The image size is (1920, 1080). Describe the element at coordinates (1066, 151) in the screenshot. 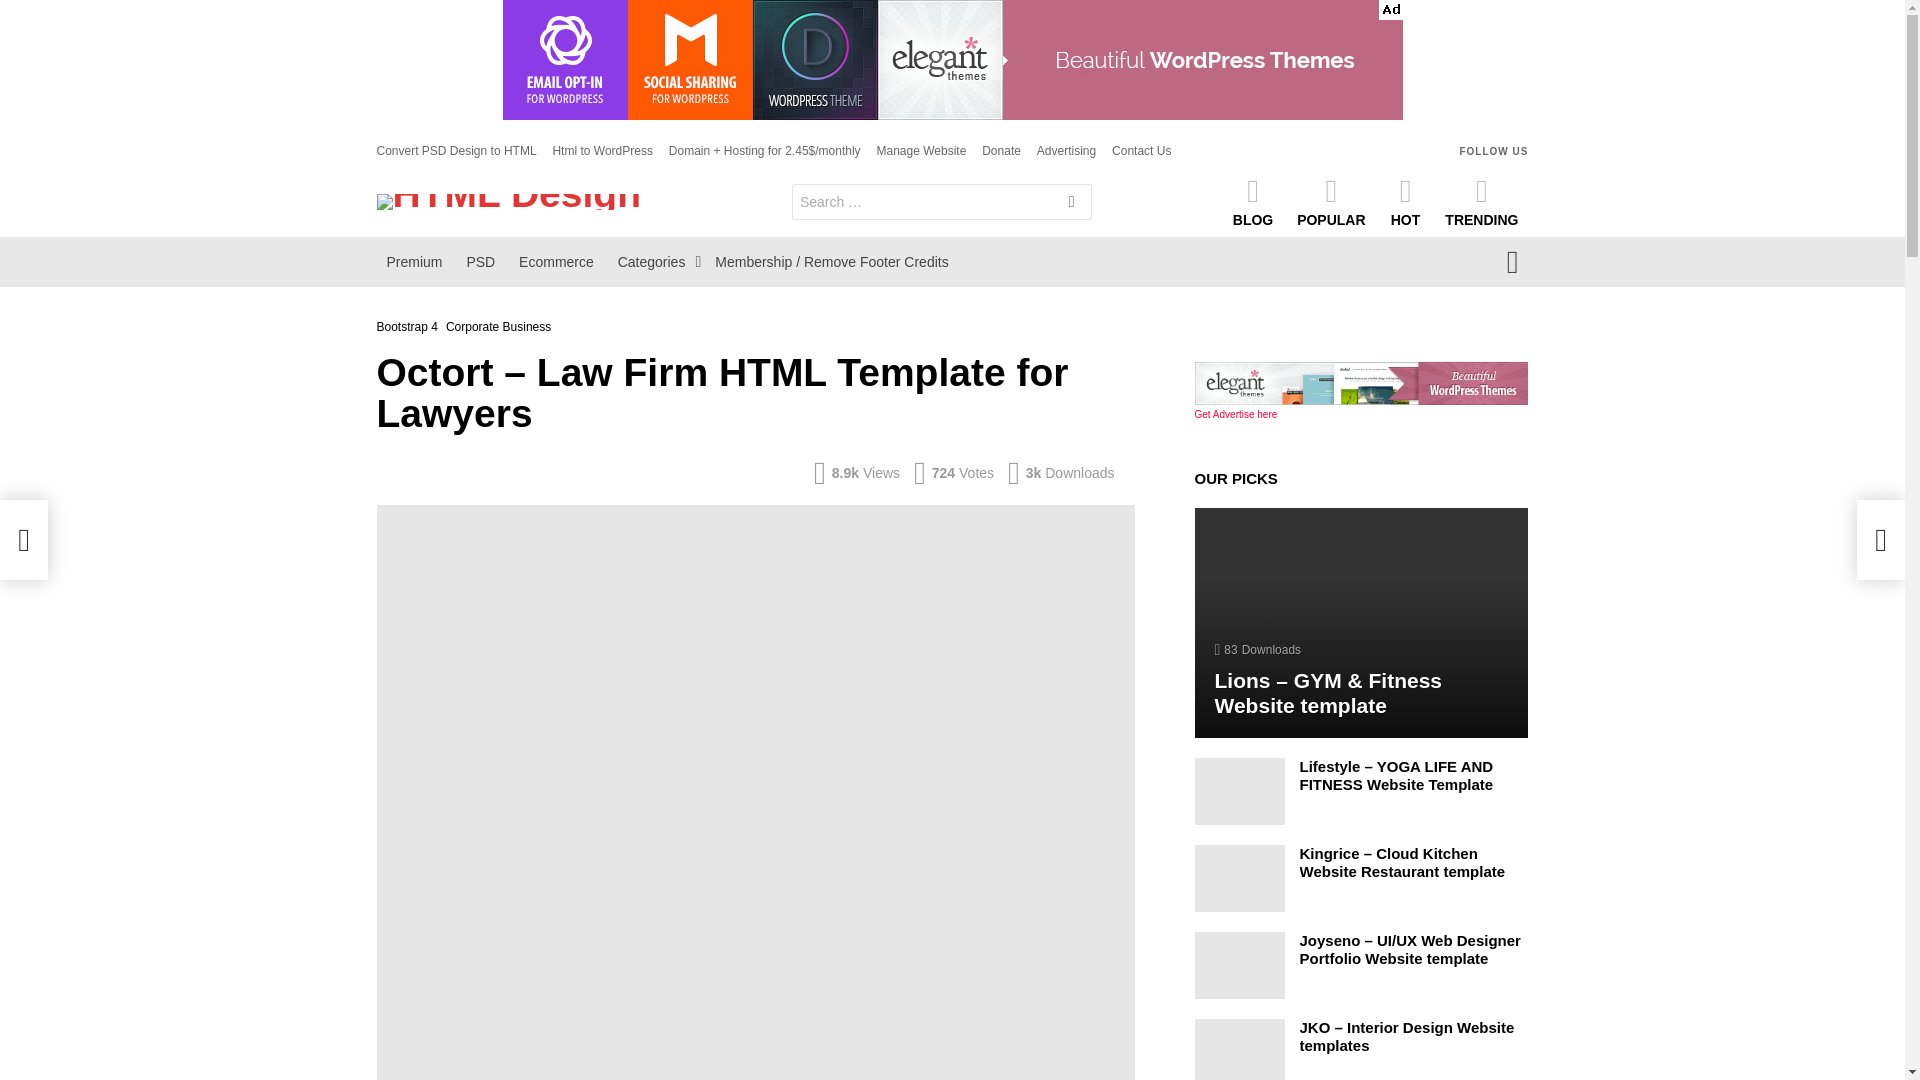

I see `Advertising` at that location.